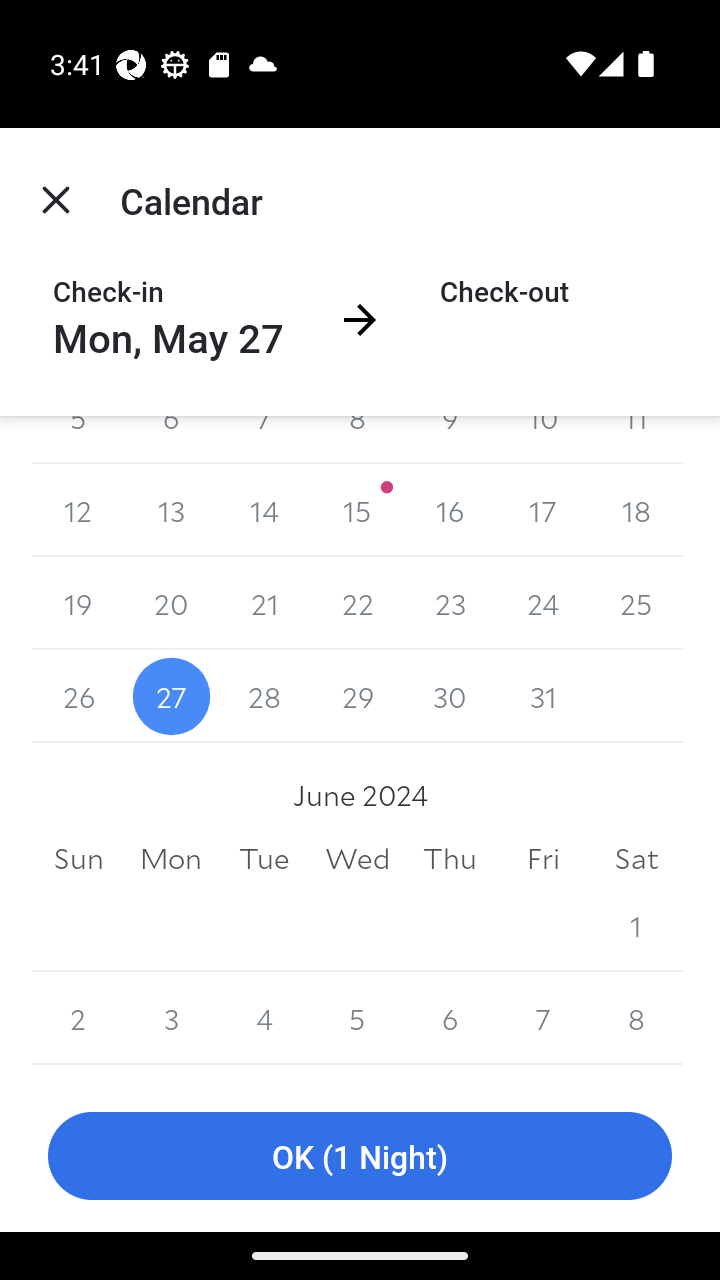 This screenshot has height=1280, width=720. I want to click on Fri, so click(542, 858).